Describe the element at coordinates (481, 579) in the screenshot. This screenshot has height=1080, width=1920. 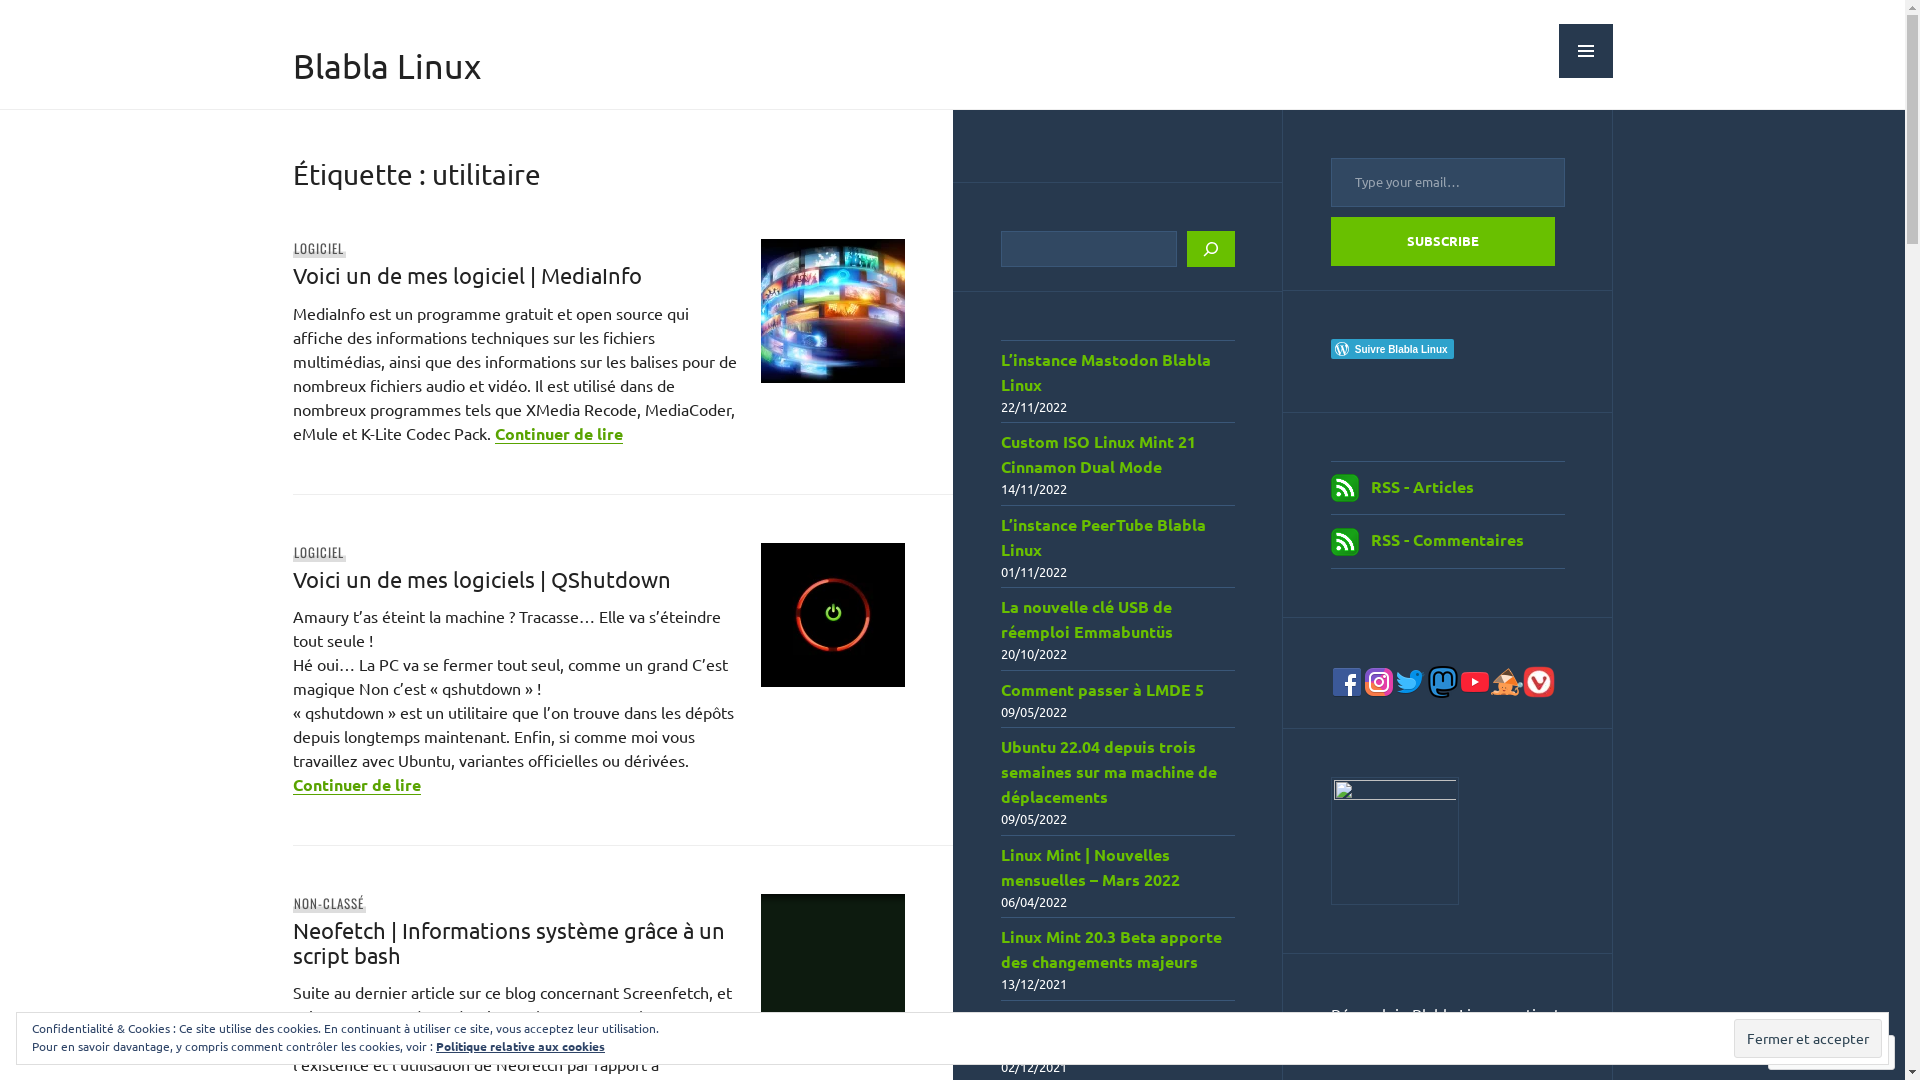
I see `Voici un de mes logiciels | QShutdown` at that location.